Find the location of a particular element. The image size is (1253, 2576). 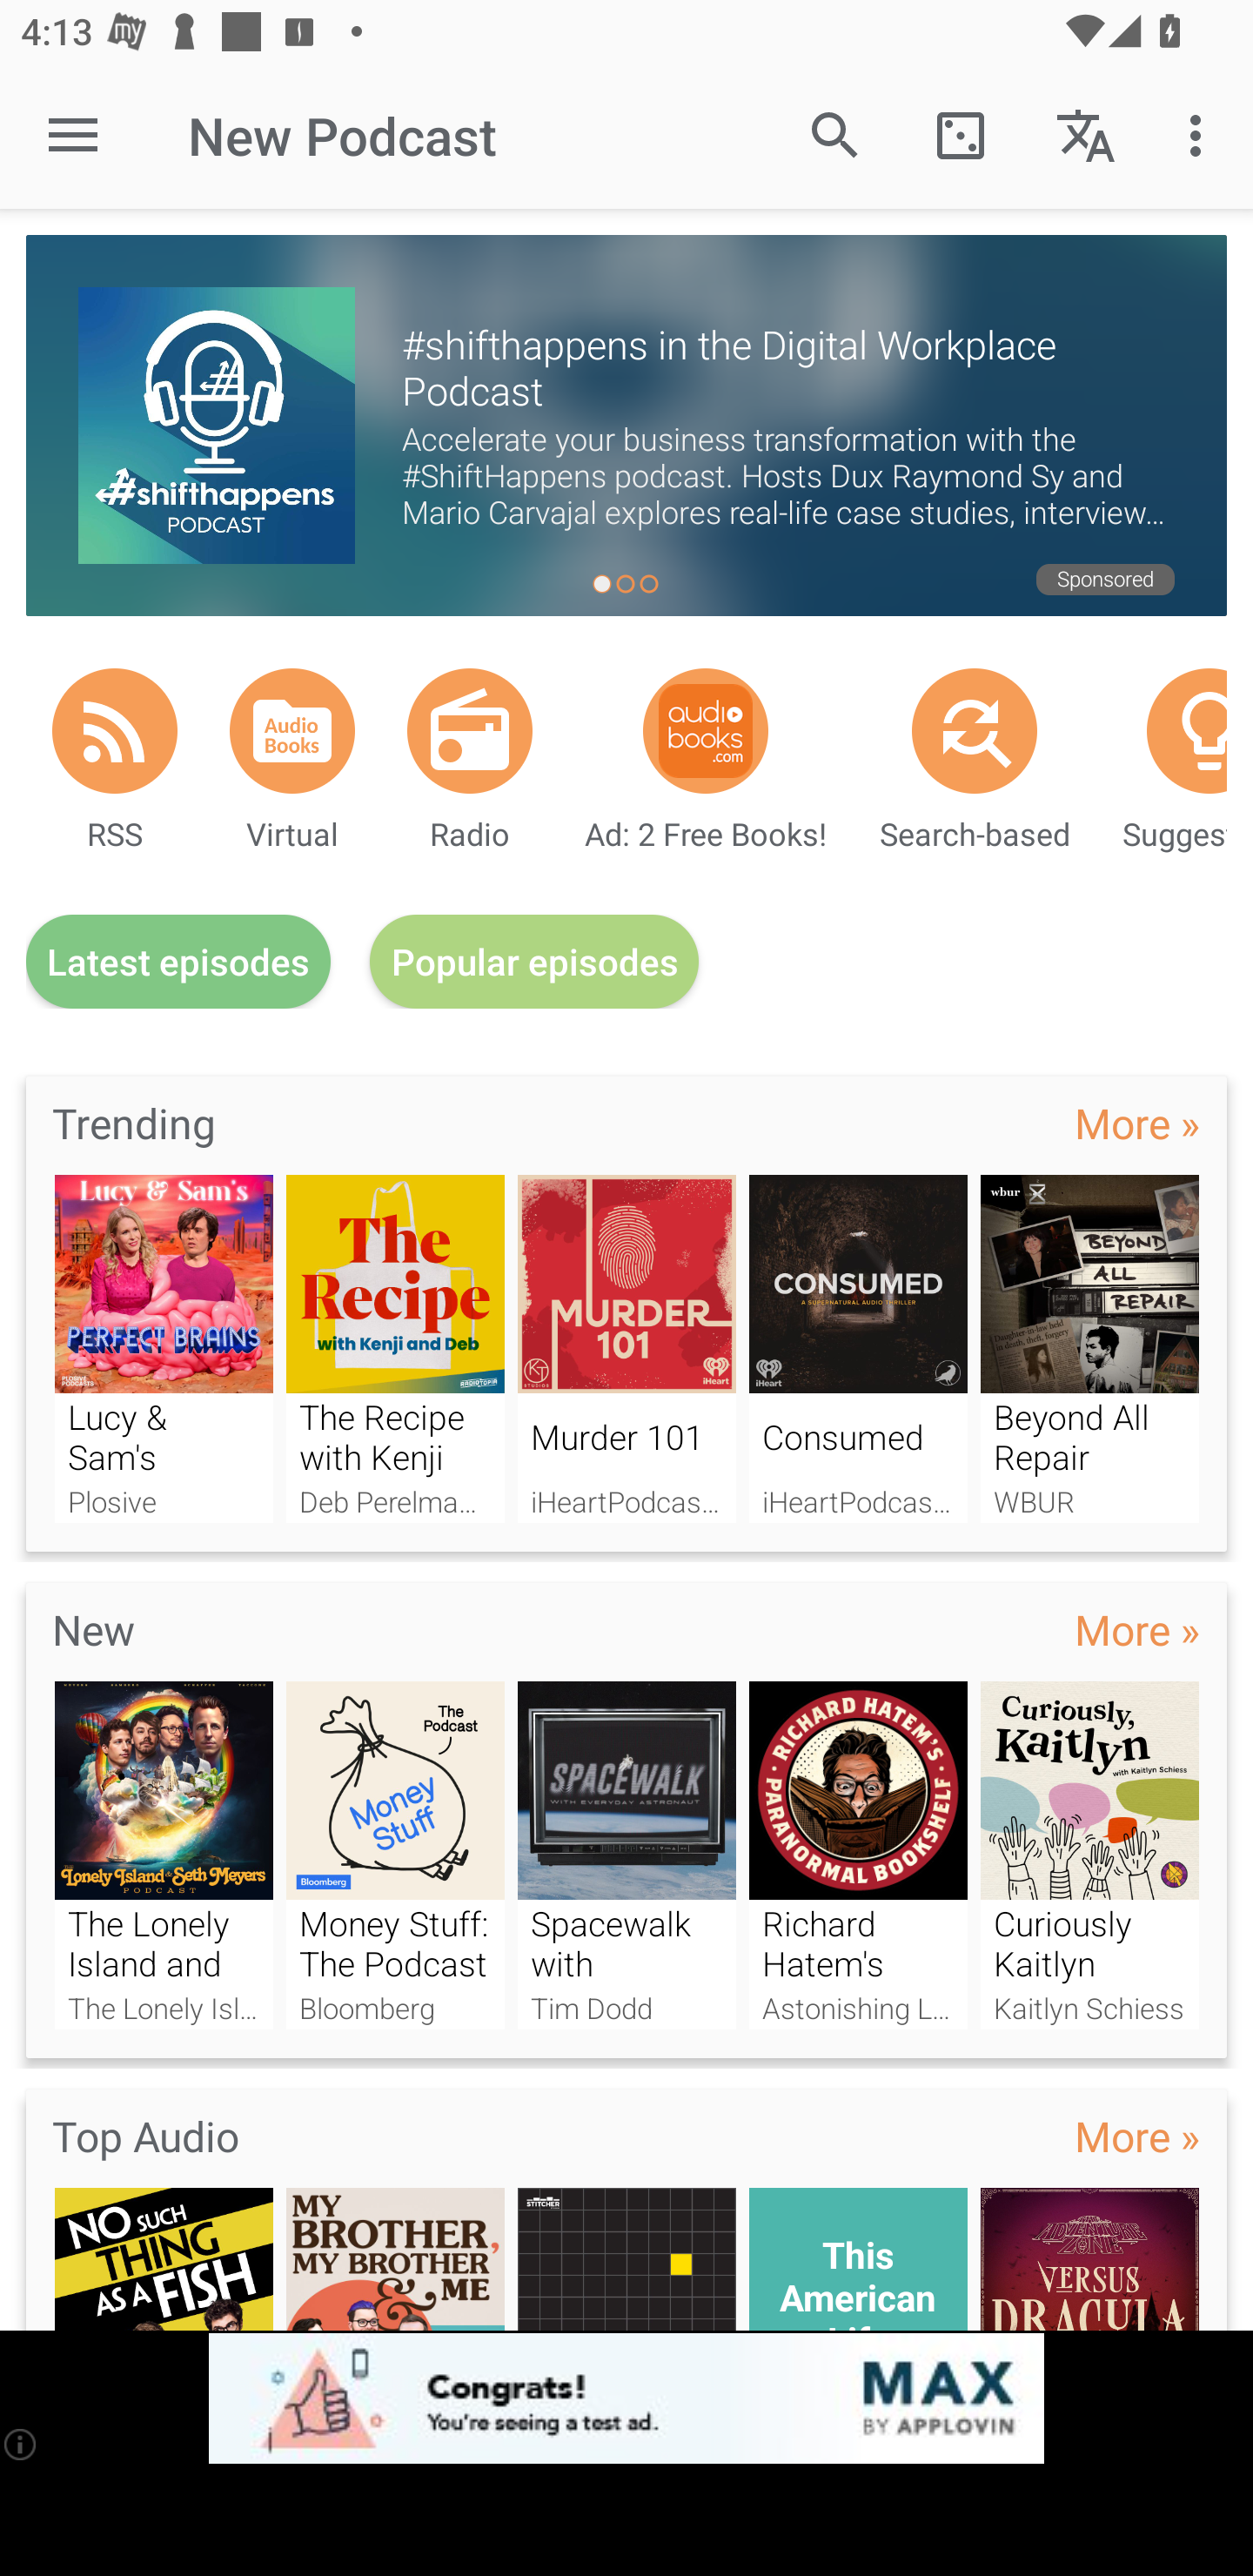

More » is located at coordinates (1137, 1631).